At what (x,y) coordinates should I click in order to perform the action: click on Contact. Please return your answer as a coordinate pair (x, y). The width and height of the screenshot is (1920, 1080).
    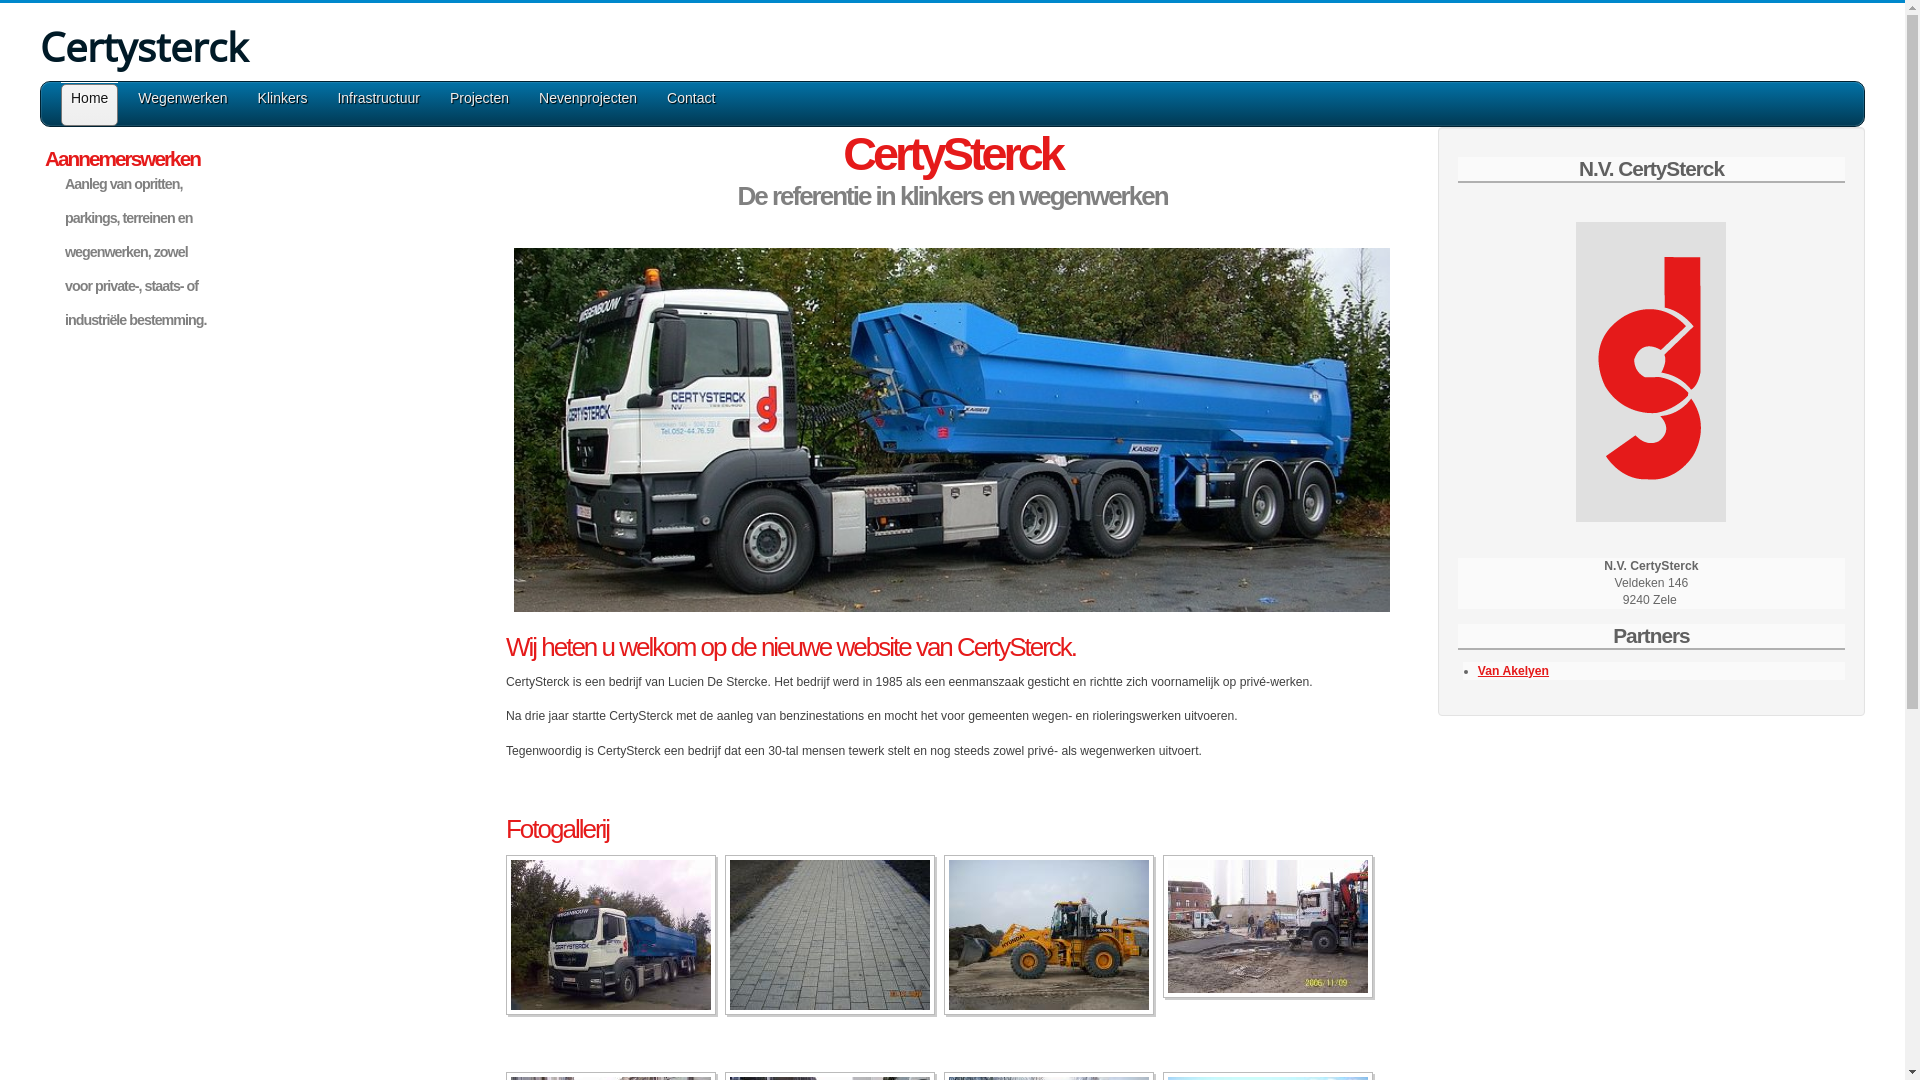
    Looking at the image, I should click on (691, 106).